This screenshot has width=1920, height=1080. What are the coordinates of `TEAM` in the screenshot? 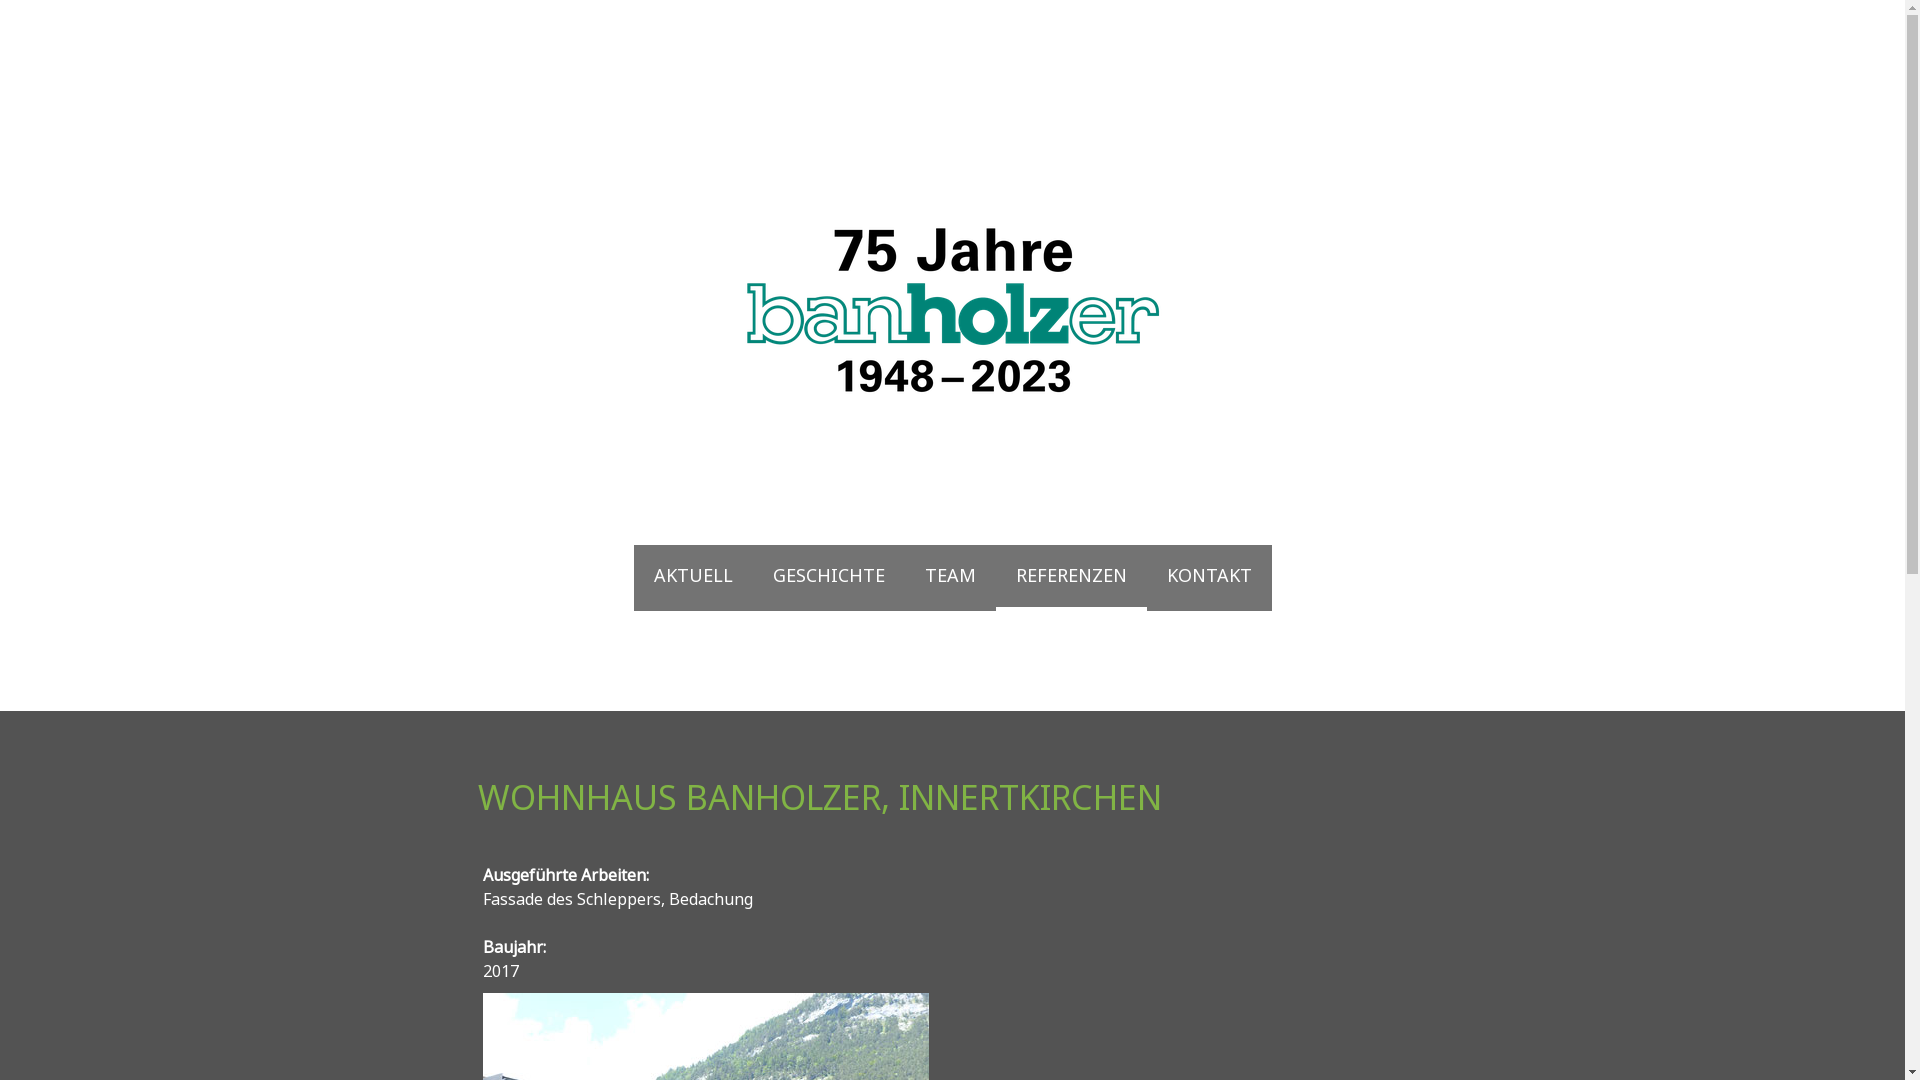 It's located at (949, 578).